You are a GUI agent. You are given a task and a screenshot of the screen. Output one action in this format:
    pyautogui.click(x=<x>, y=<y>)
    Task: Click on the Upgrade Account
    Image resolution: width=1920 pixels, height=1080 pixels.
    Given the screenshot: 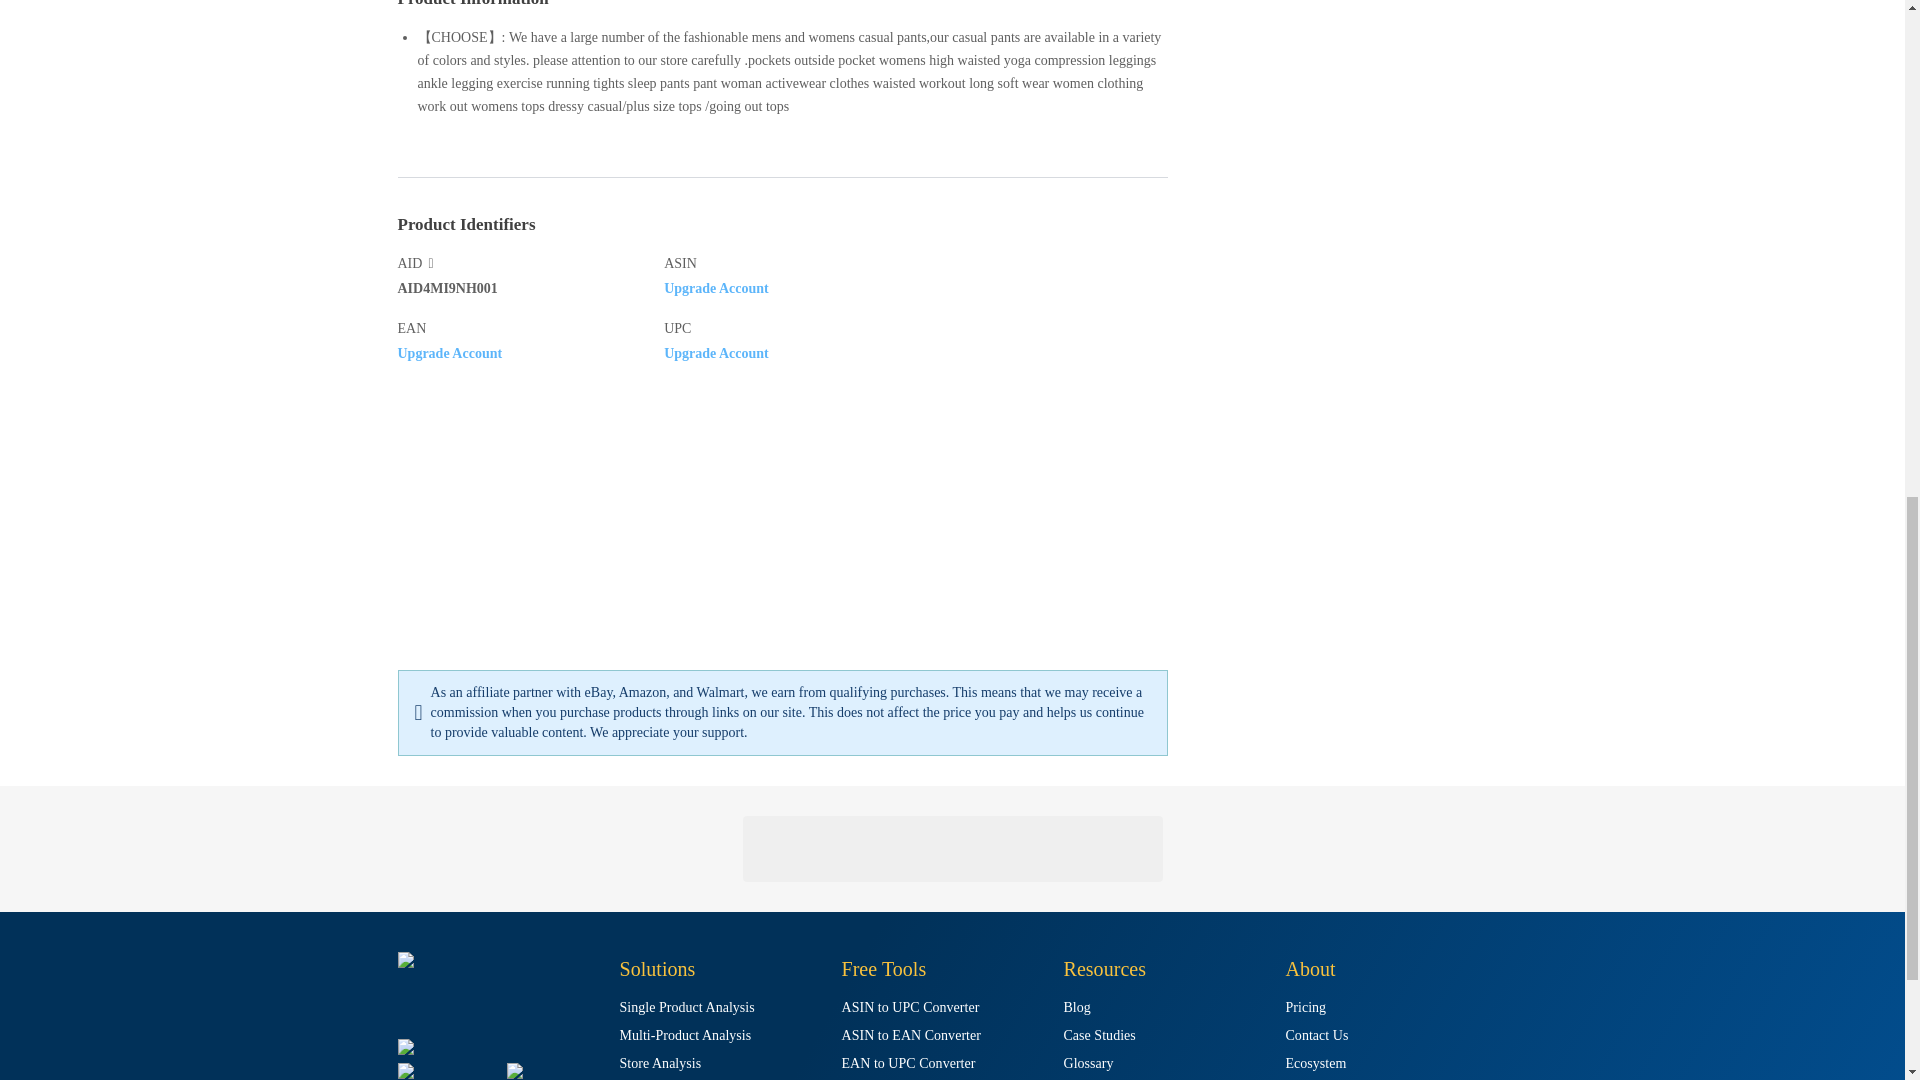 What is the action you would take?
    pyautogui.click(x=450, y=352)
    